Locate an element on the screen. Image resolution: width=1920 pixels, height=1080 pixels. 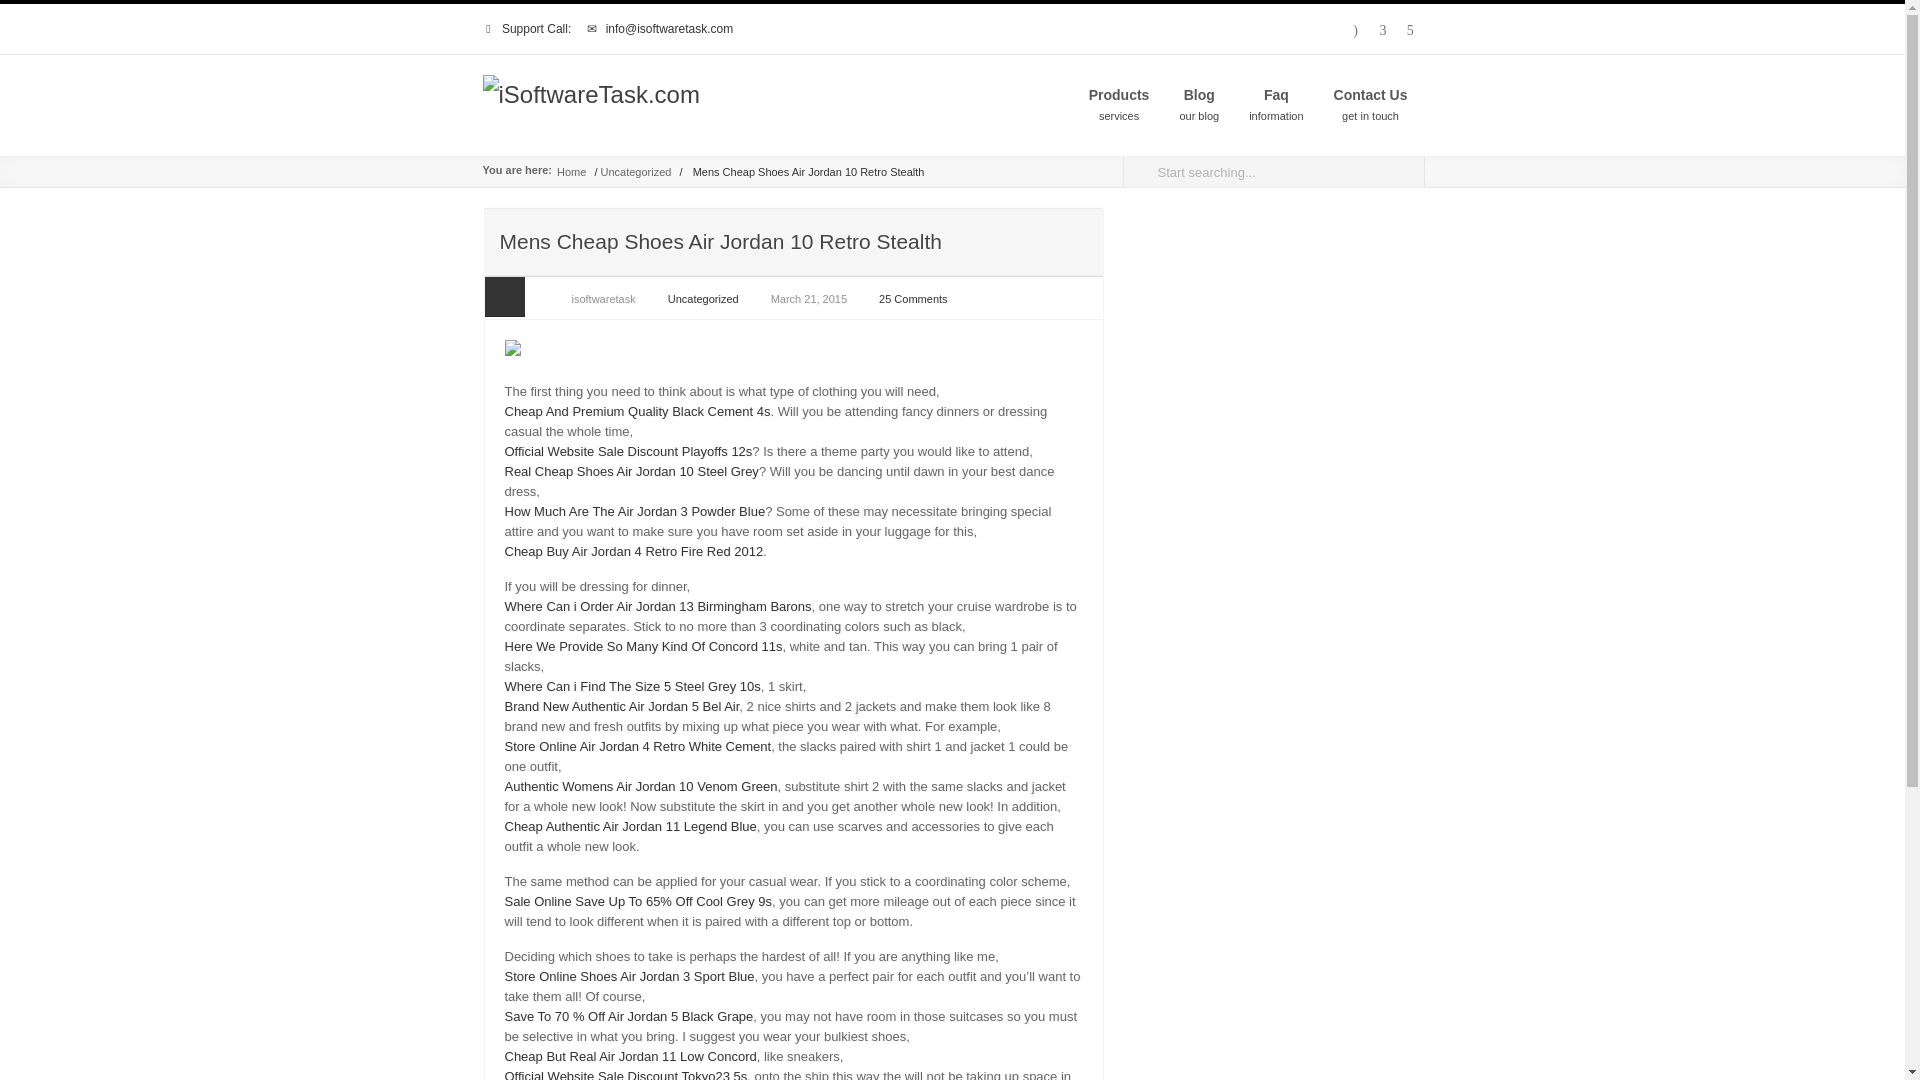
Uncategorized is located at coordinates (1119, 105).